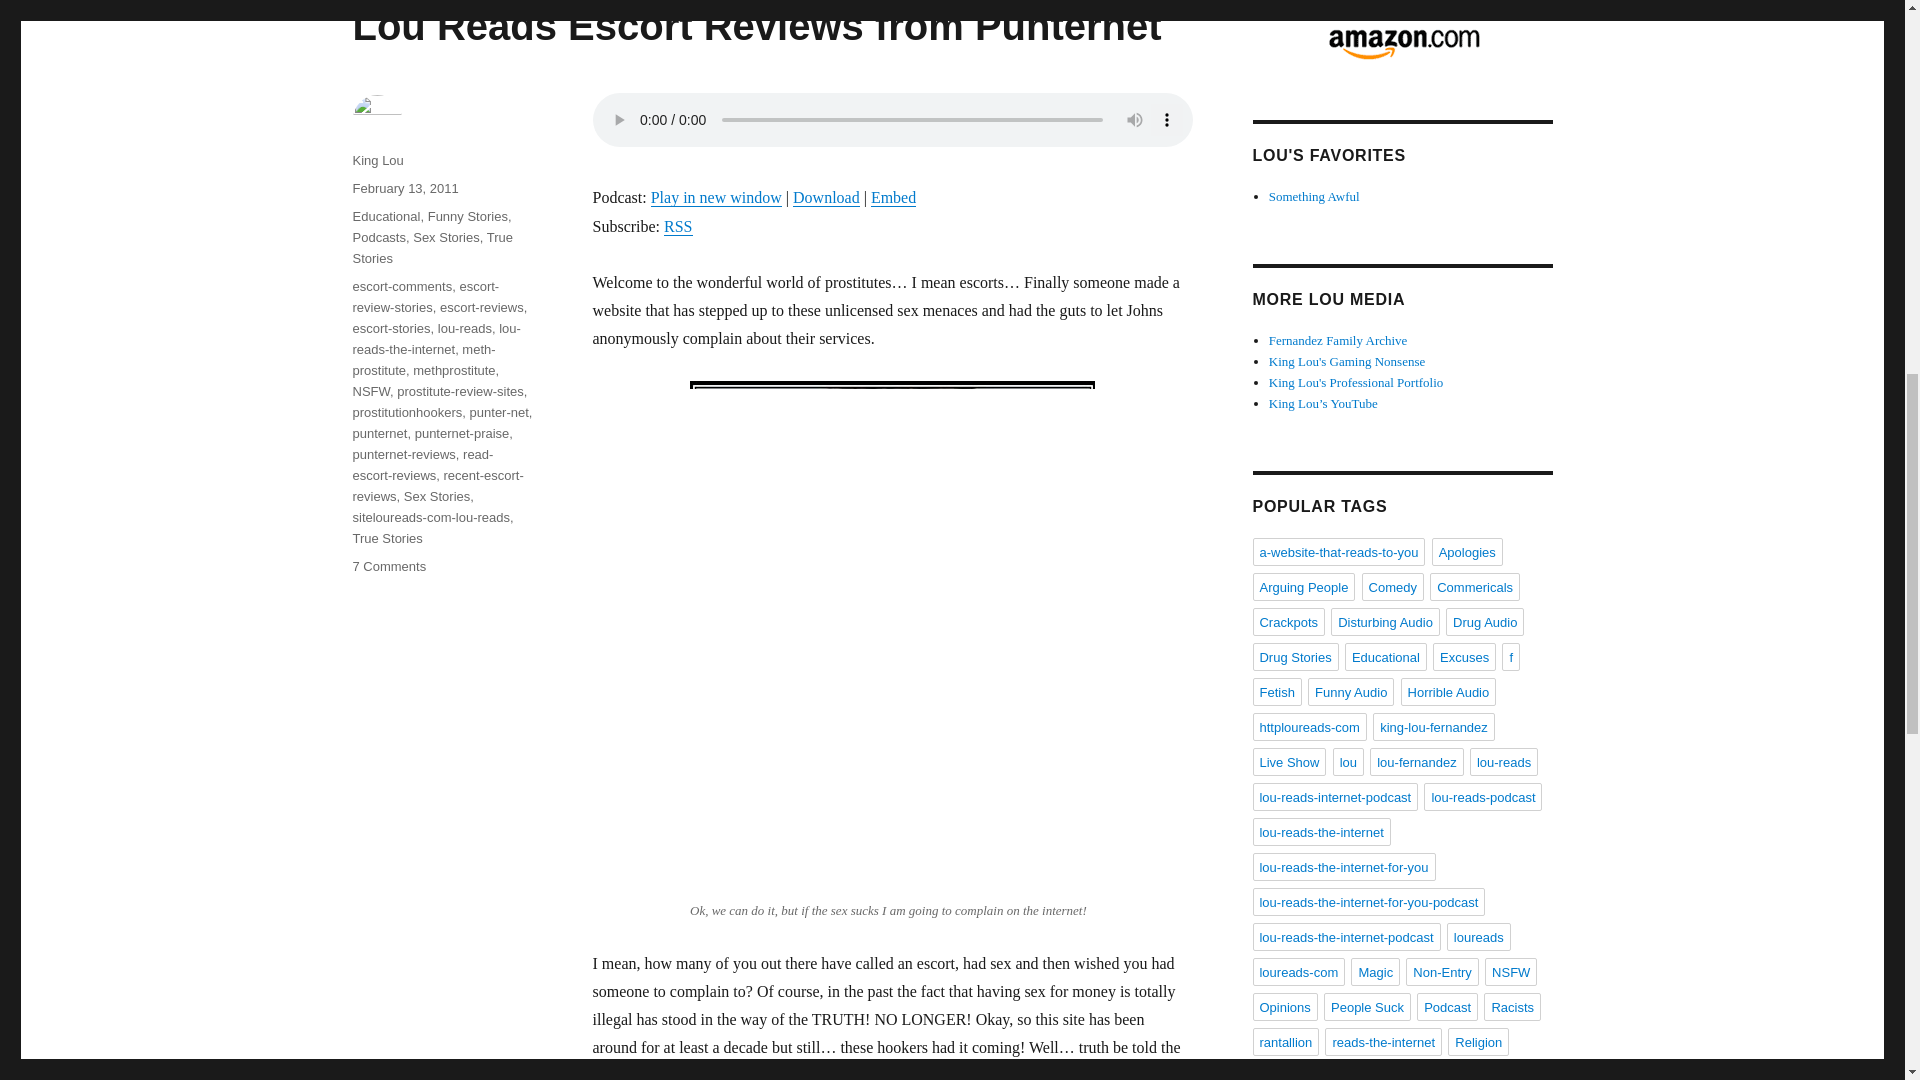 The width and height of the screenshot is (1920, 1080). What do you see at coordinates (678, 226) in the screenshot?
I see `RSS` at bounding box center [678, 226].